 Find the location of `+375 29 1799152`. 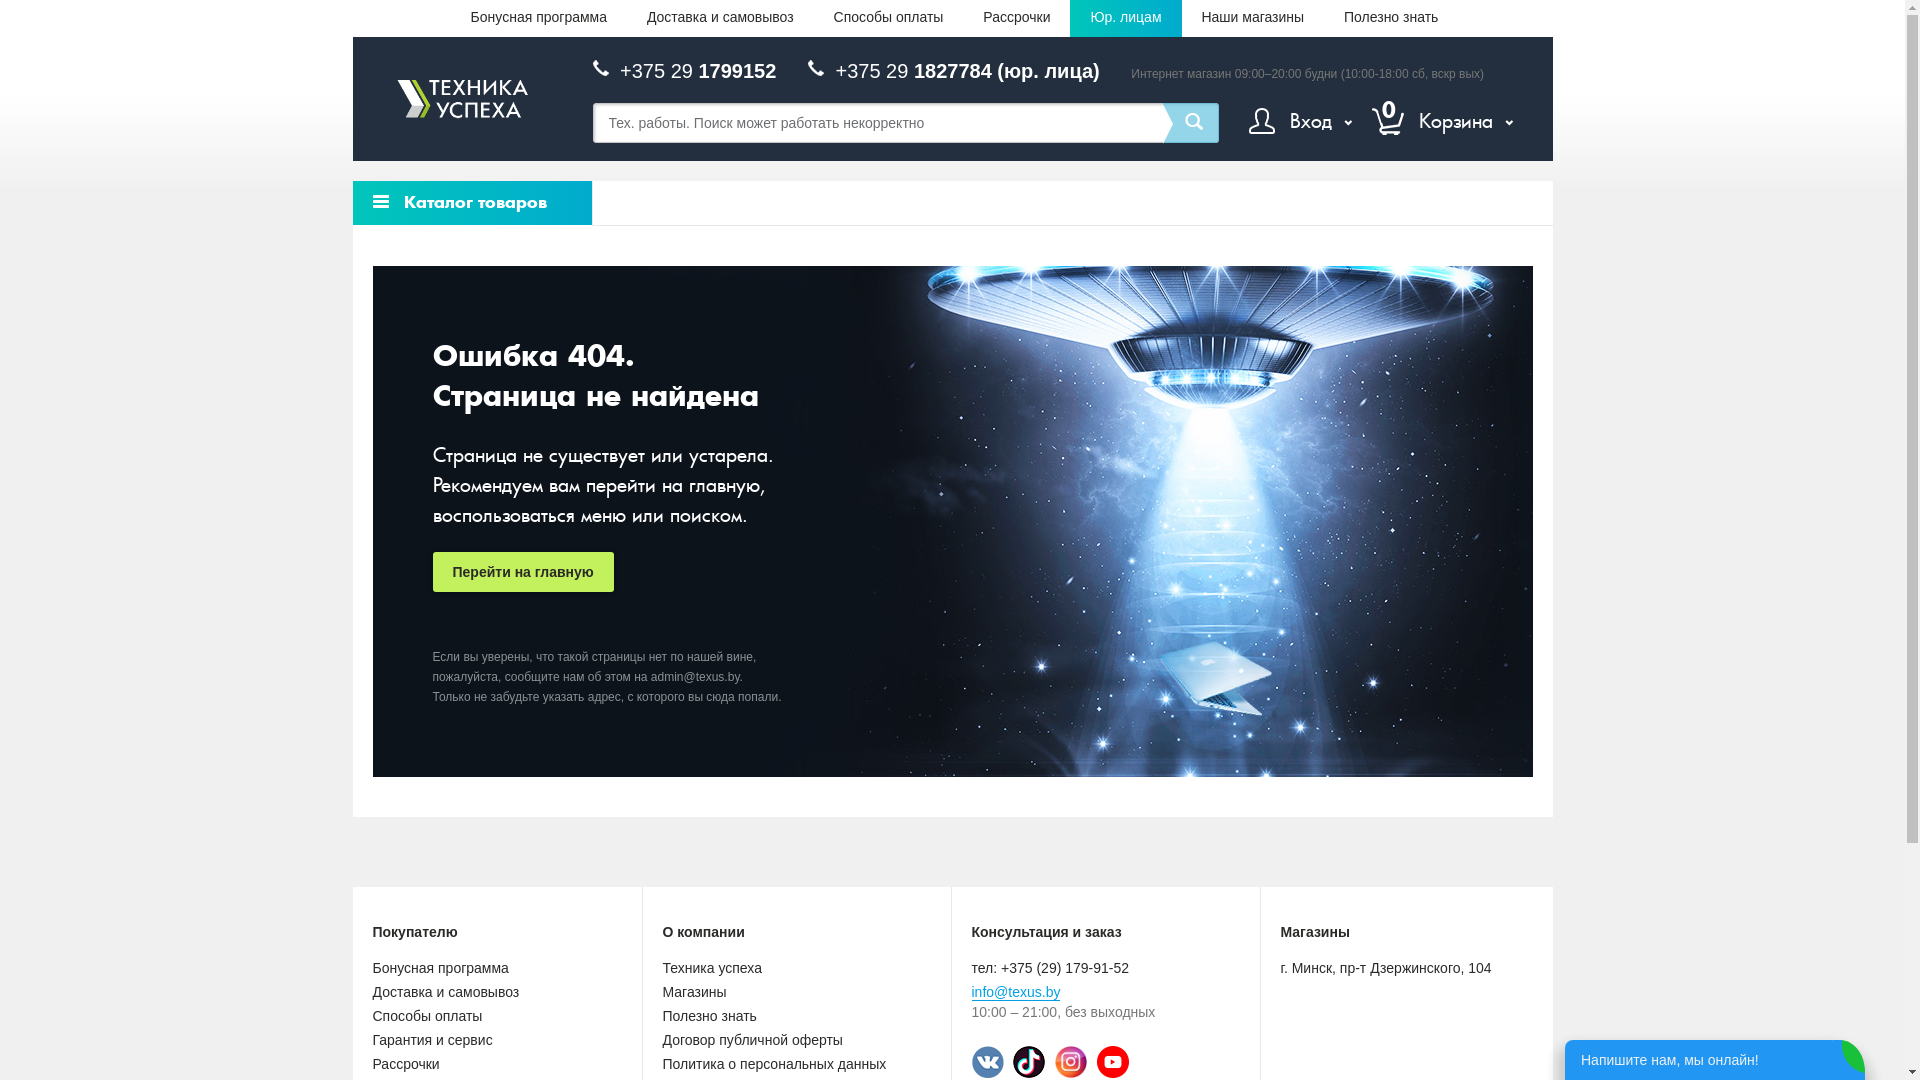

+375 29 1799152 is located at coordinates (698, 71).